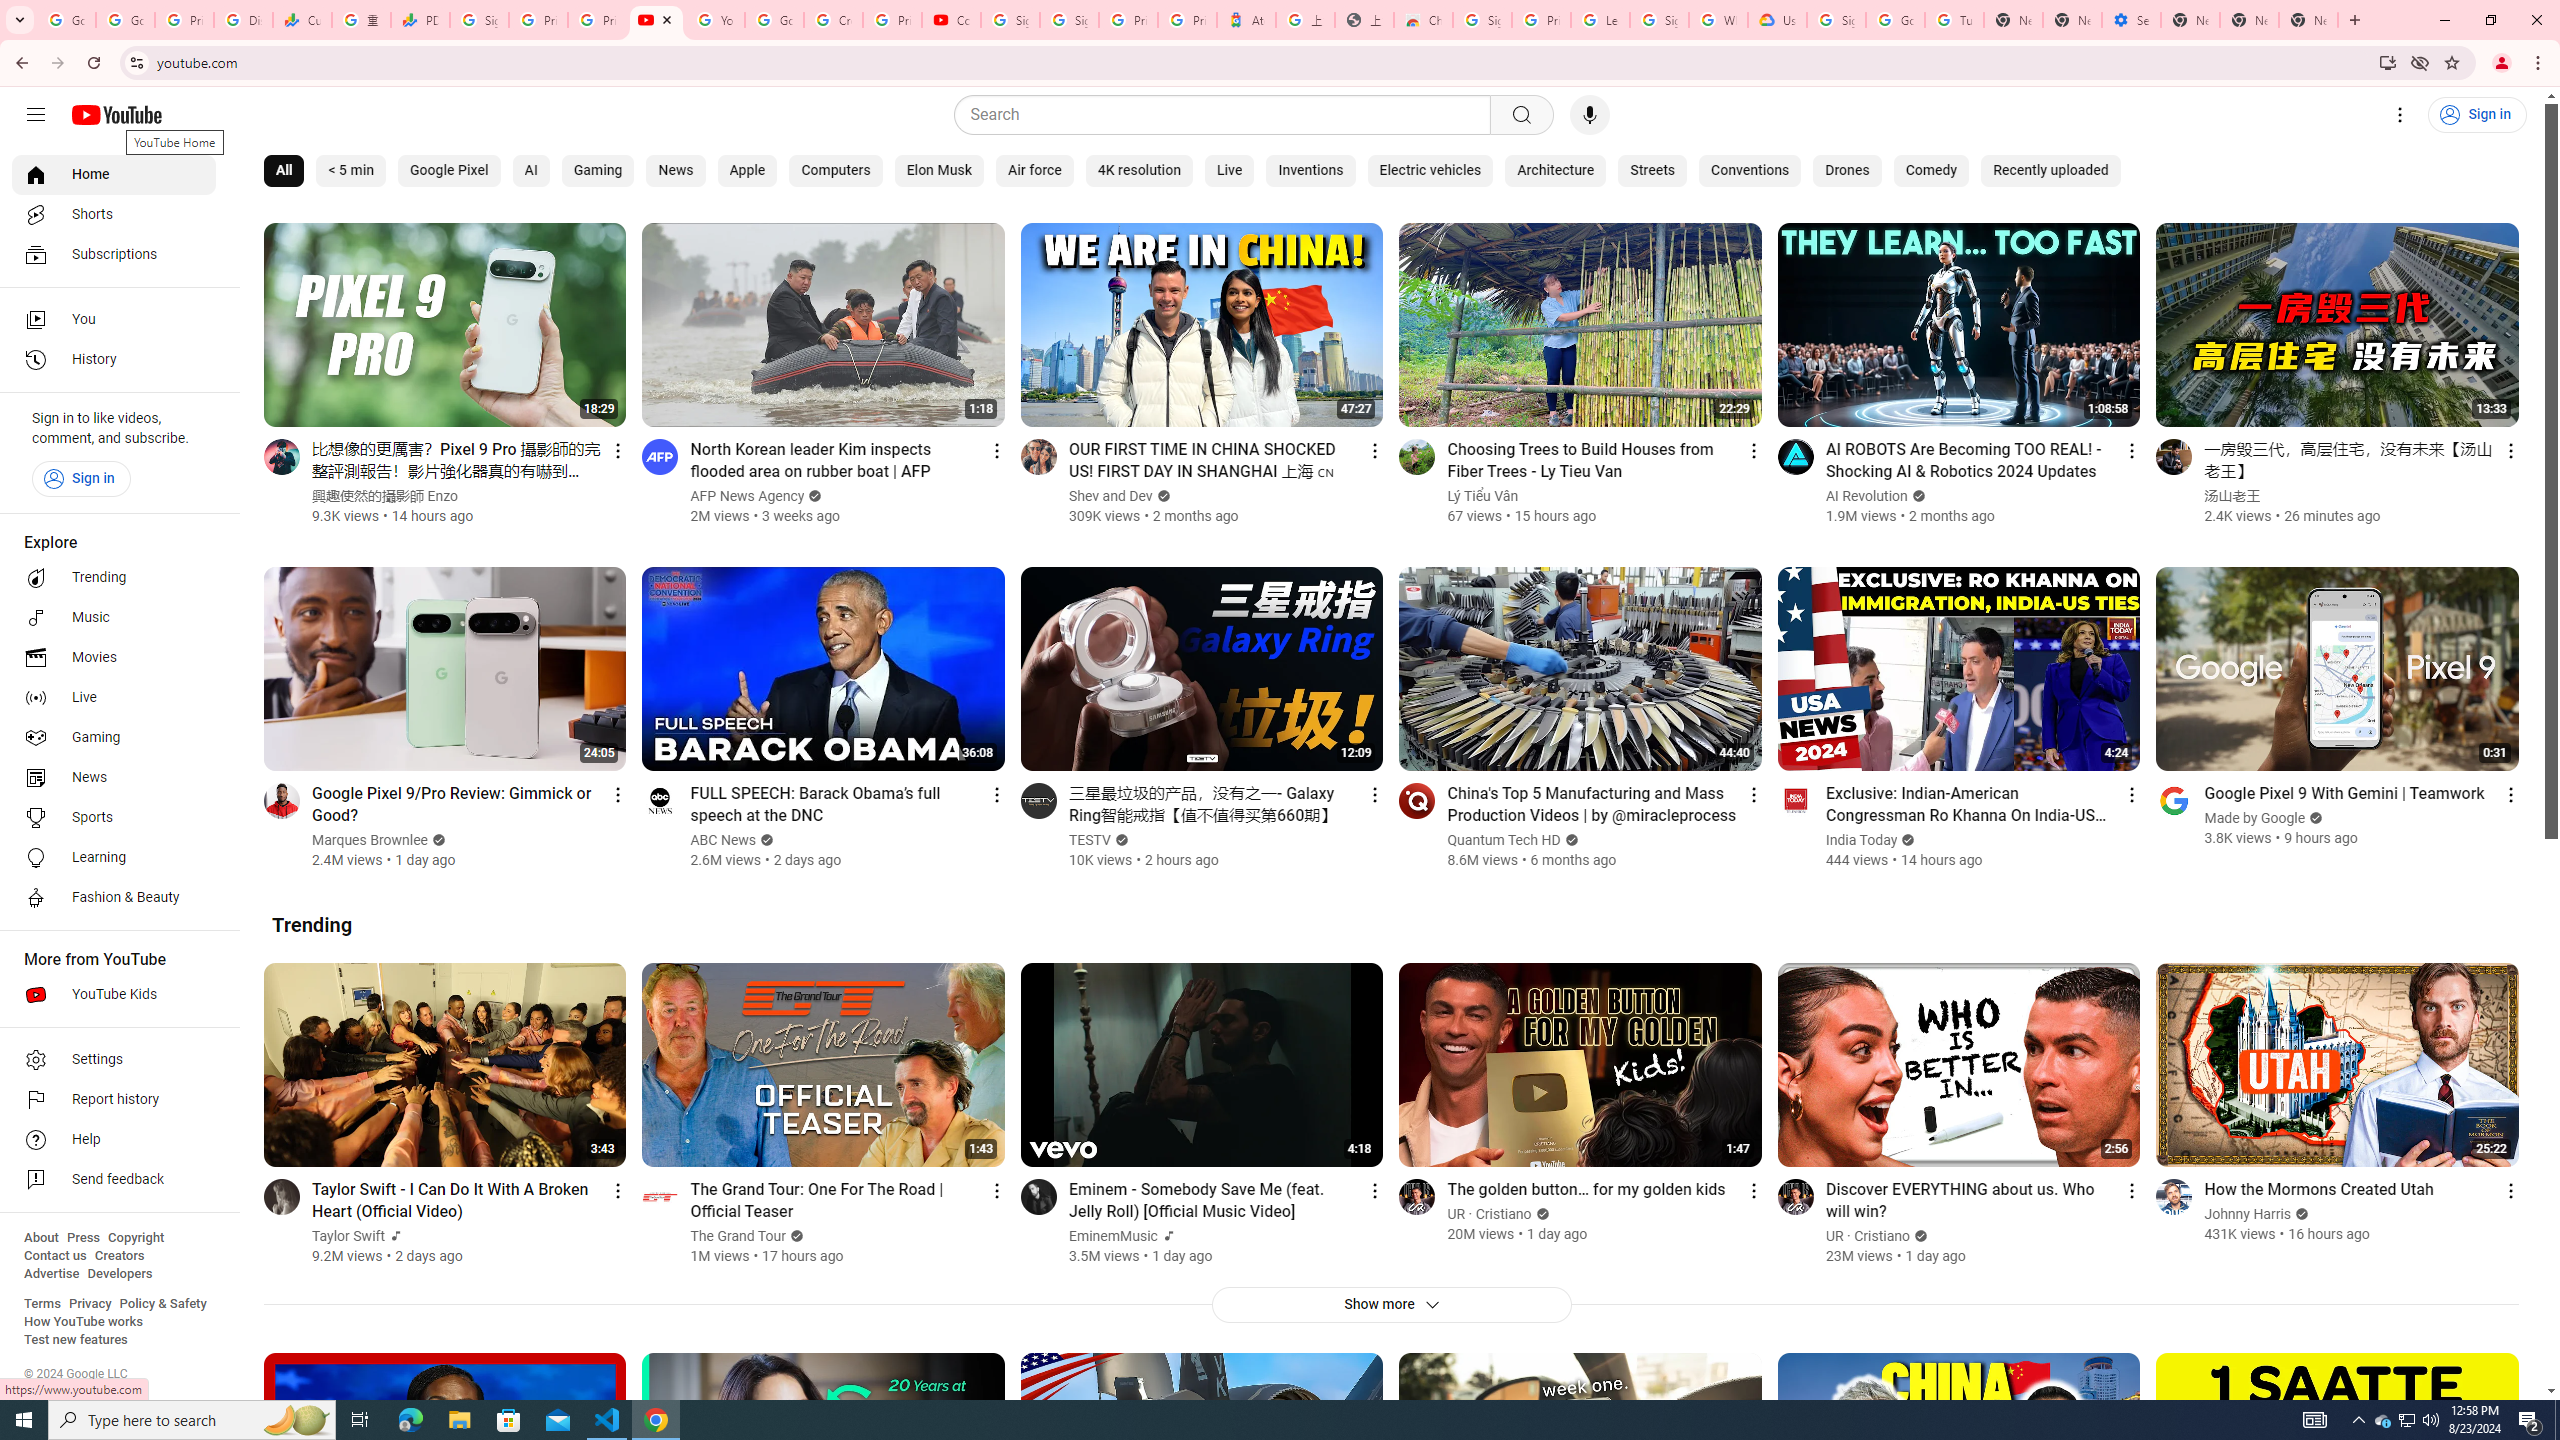 The image size is (2560, 1440). Describe the element at coordinates (1035, 171) in the screenshot. I see `Air force` at that location.